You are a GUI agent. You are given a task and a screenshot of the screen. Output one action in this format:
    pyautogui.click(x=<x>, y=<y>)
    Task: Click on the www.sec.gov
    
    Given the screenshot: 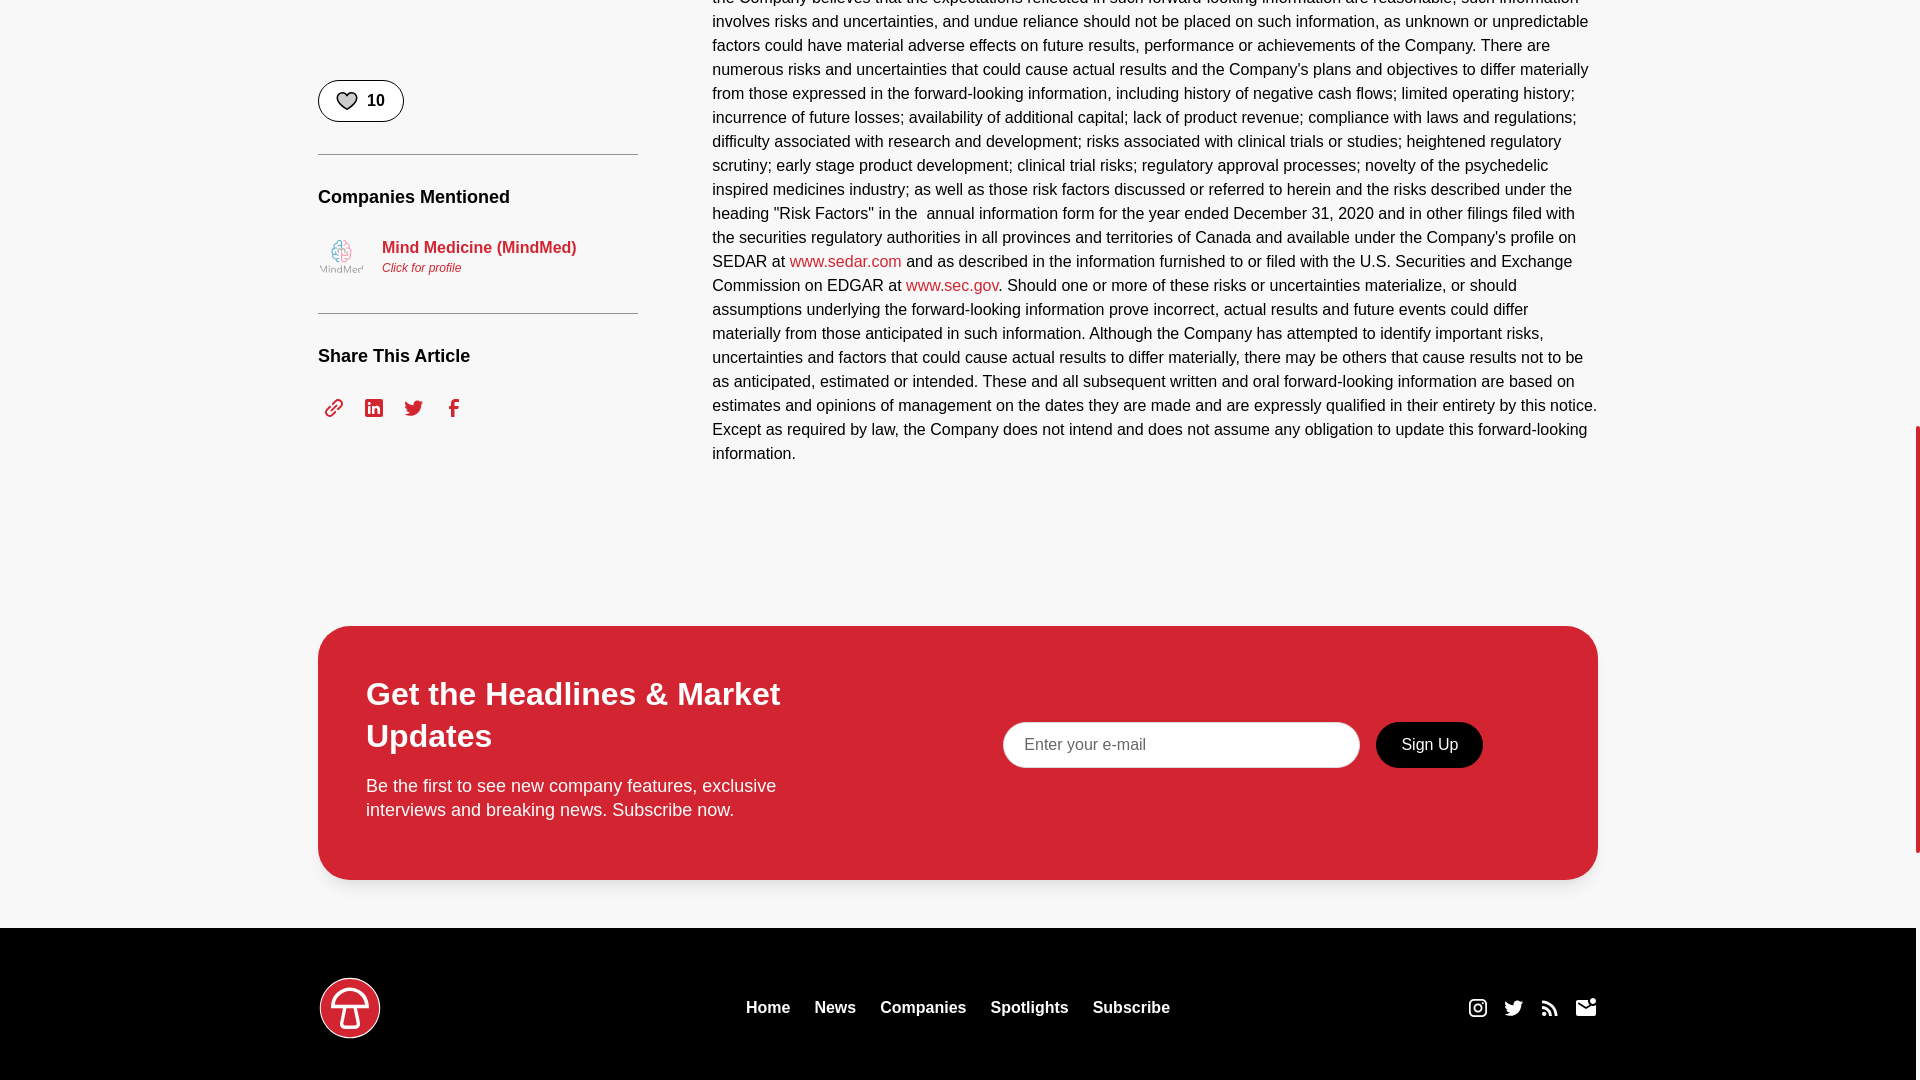 What is the action you would take?
    pyautogui.click(x=950, y=284)
    